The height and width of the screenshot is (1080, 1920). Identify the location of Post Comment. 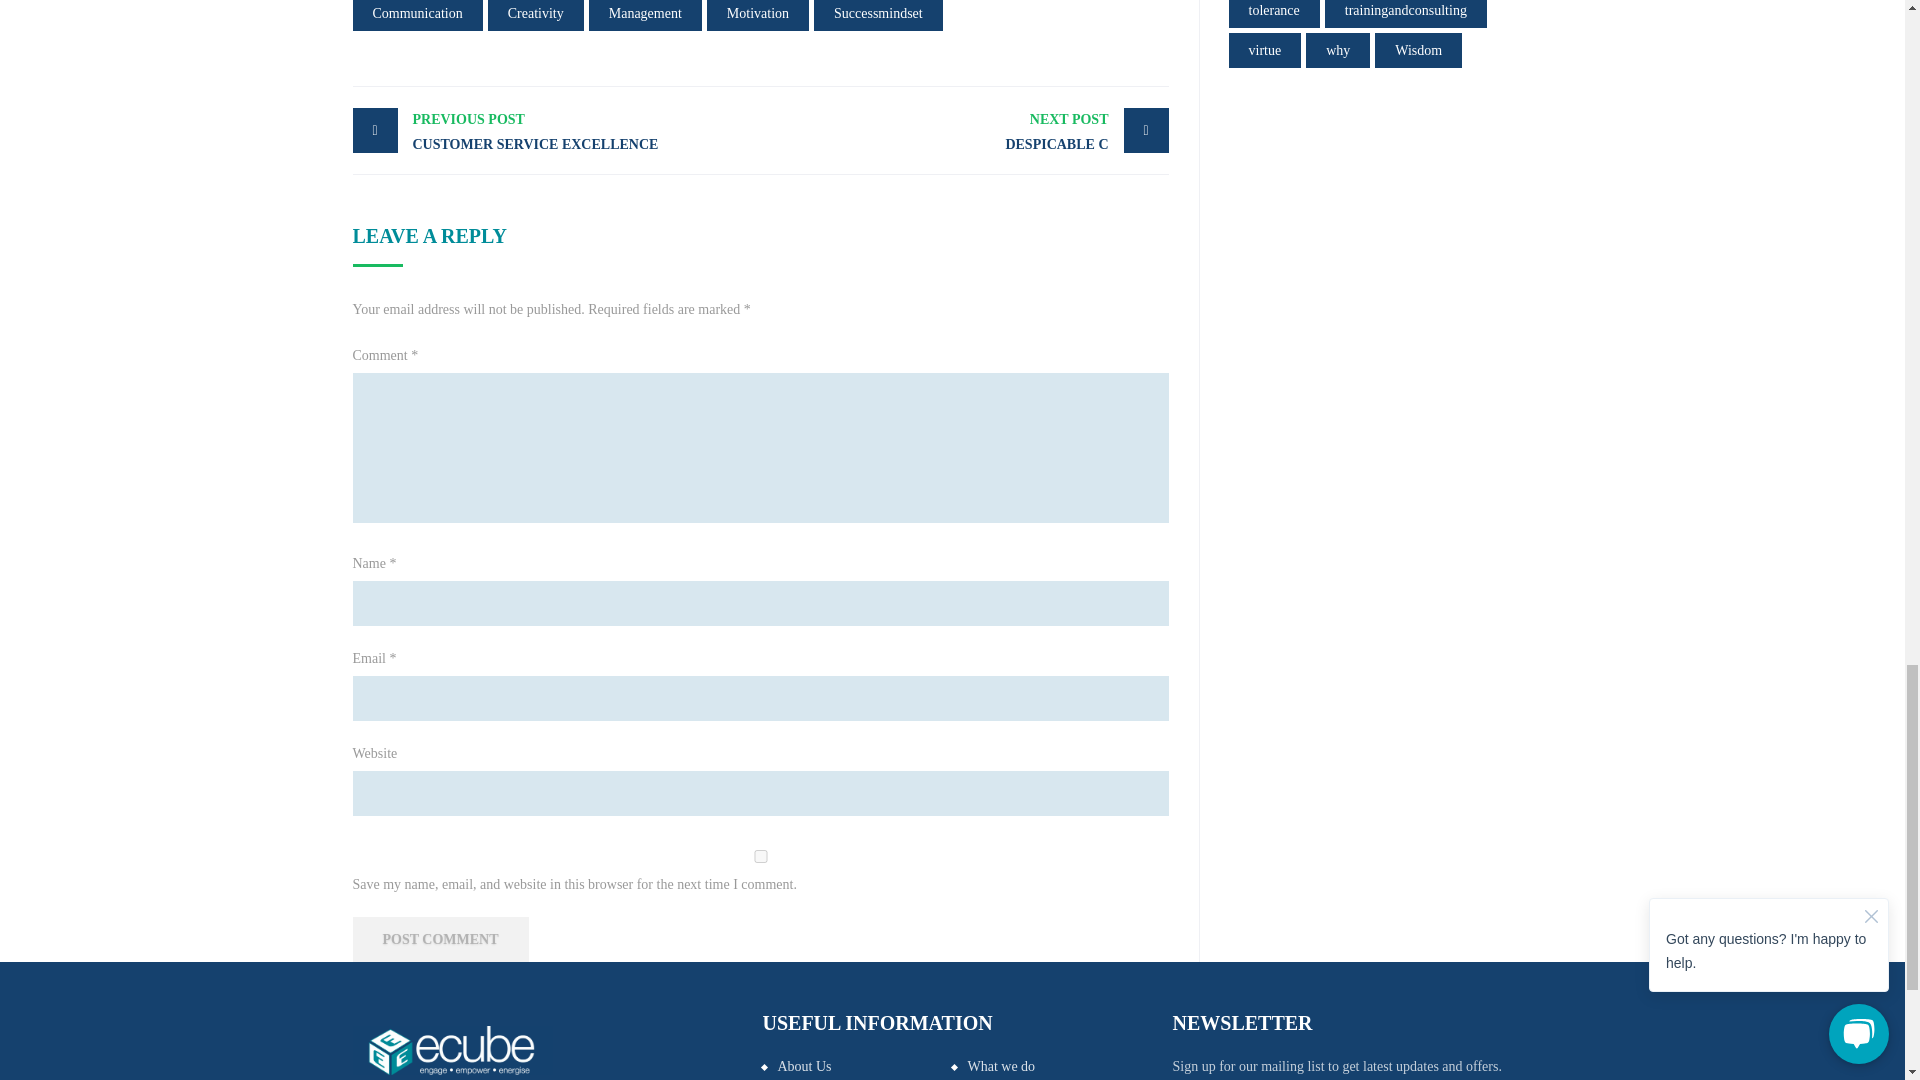
(440, 939).